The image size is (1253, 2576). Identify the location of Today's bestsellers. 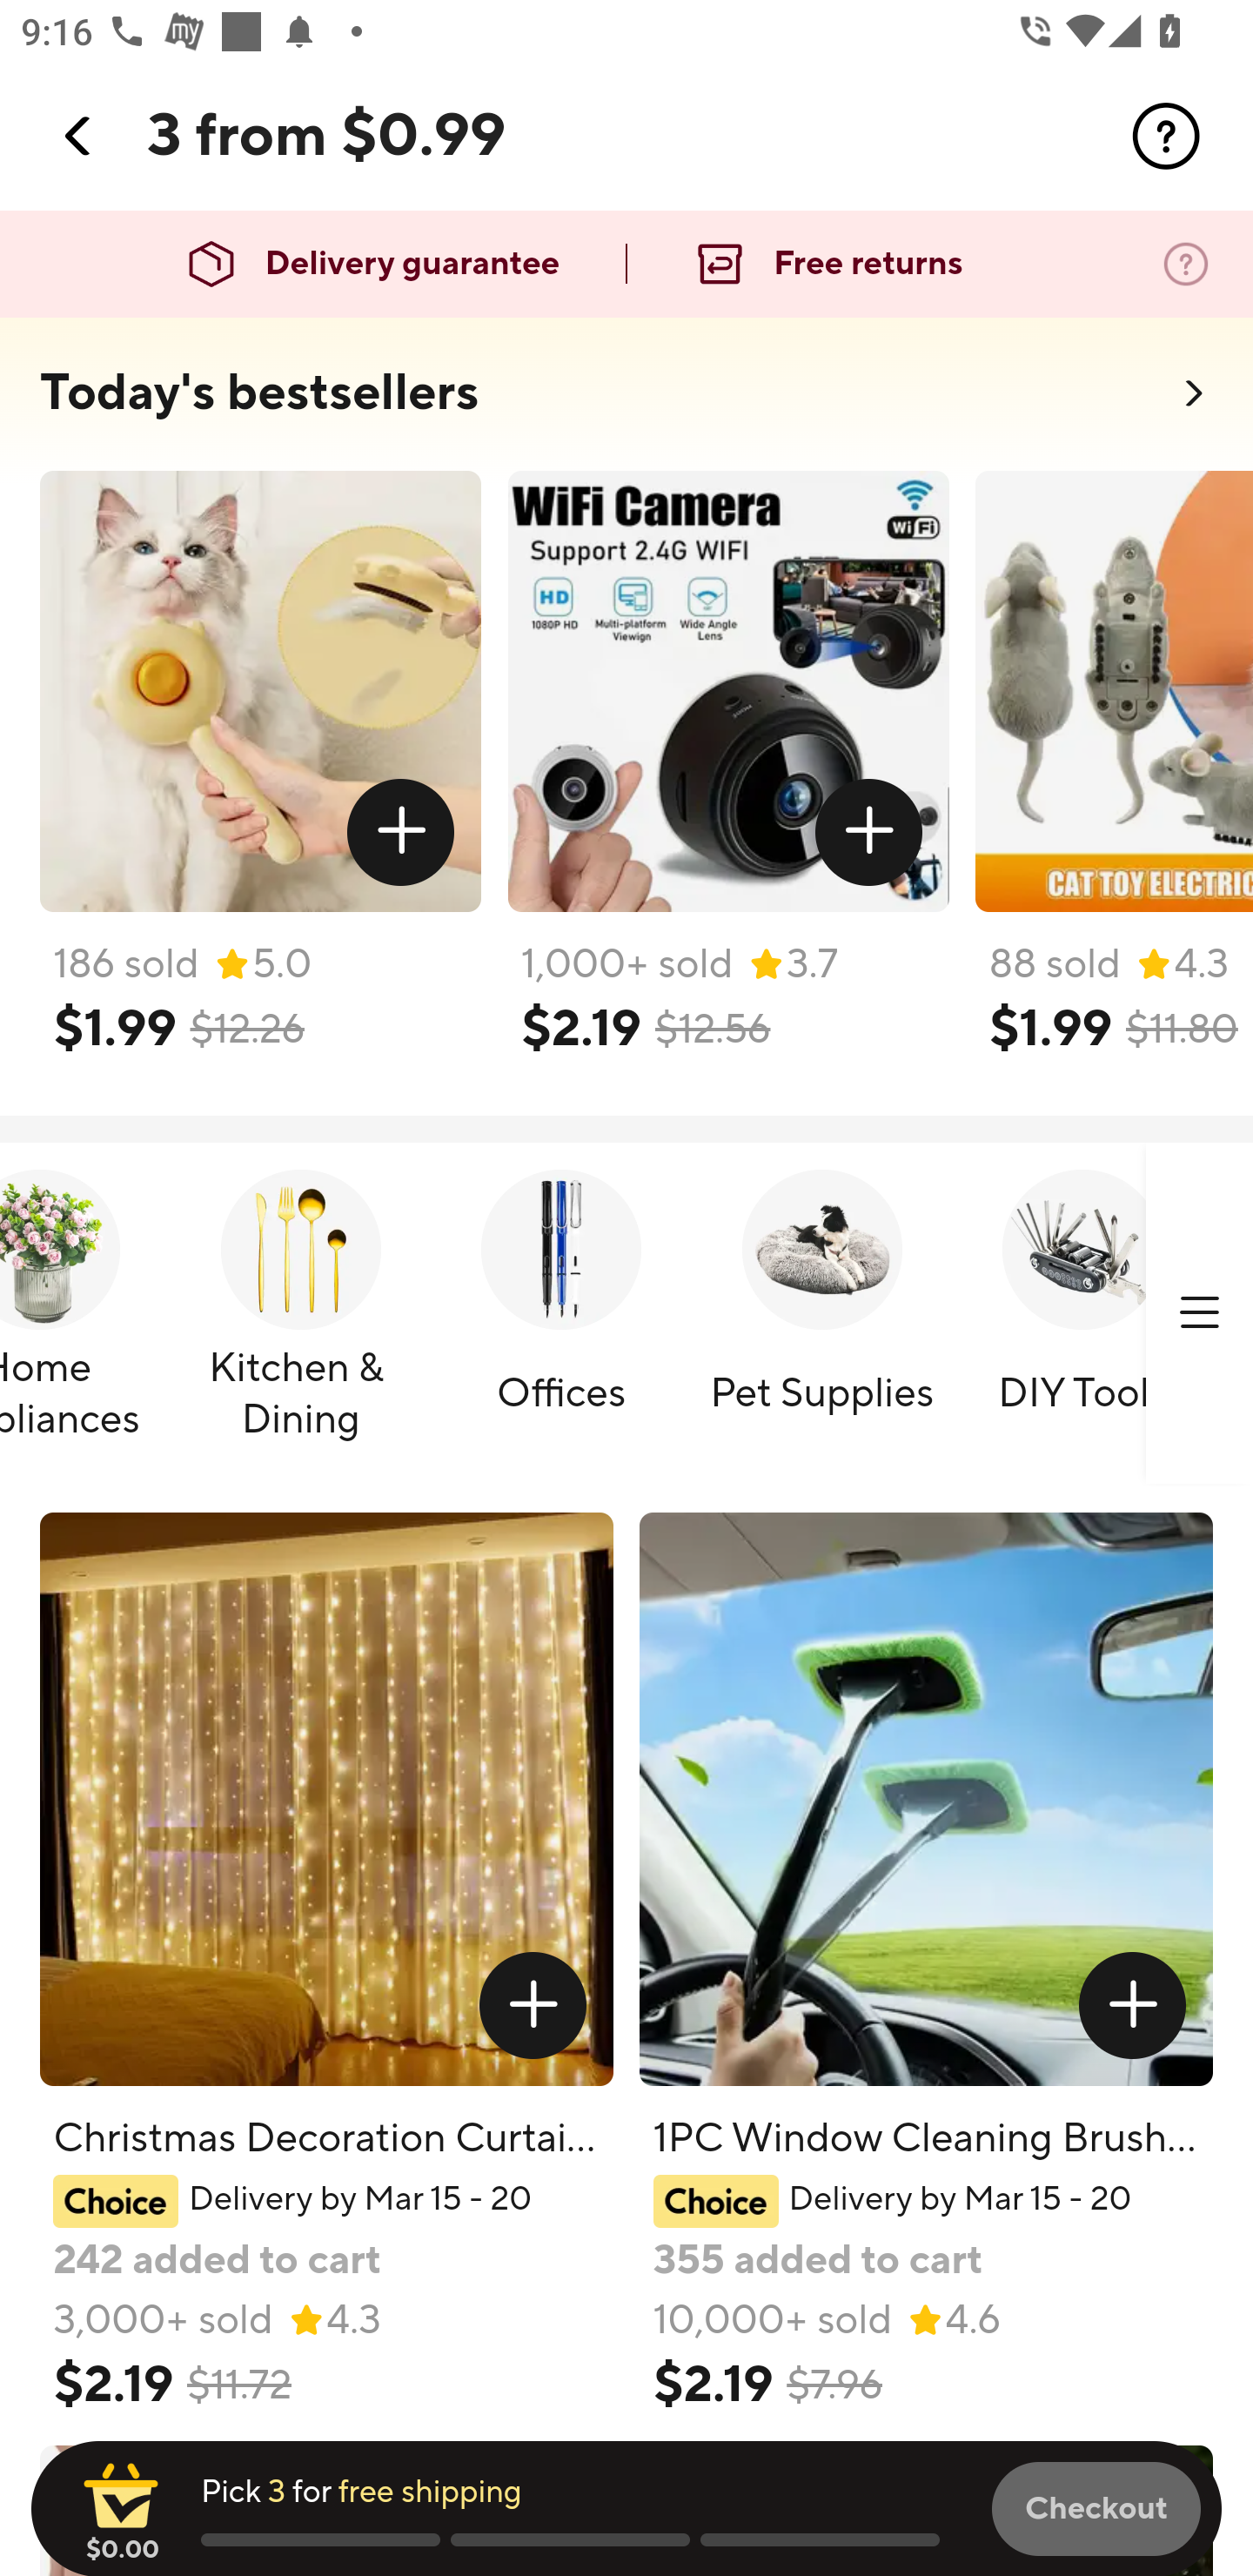
(259, 393).